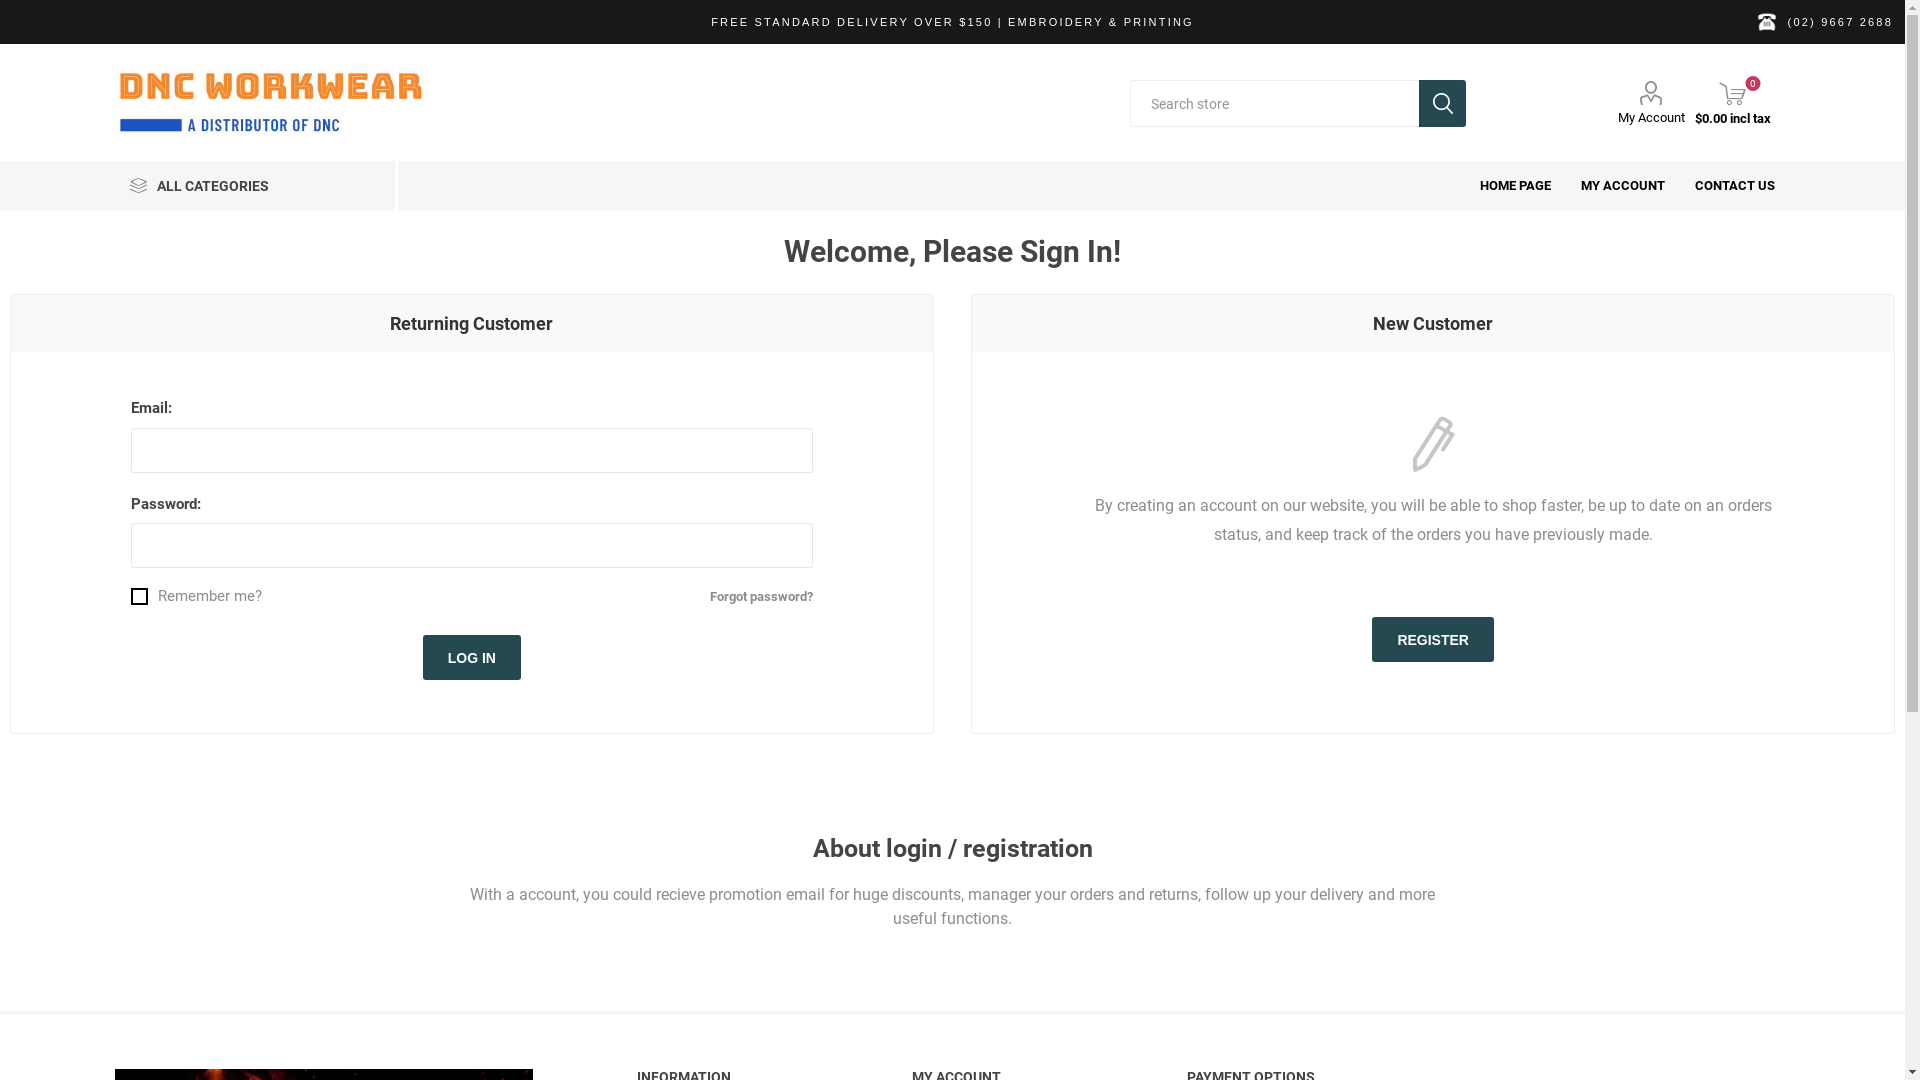  Describe the element at coordinates (1652, 103) in the screenshot. I see `My Account` at that location.